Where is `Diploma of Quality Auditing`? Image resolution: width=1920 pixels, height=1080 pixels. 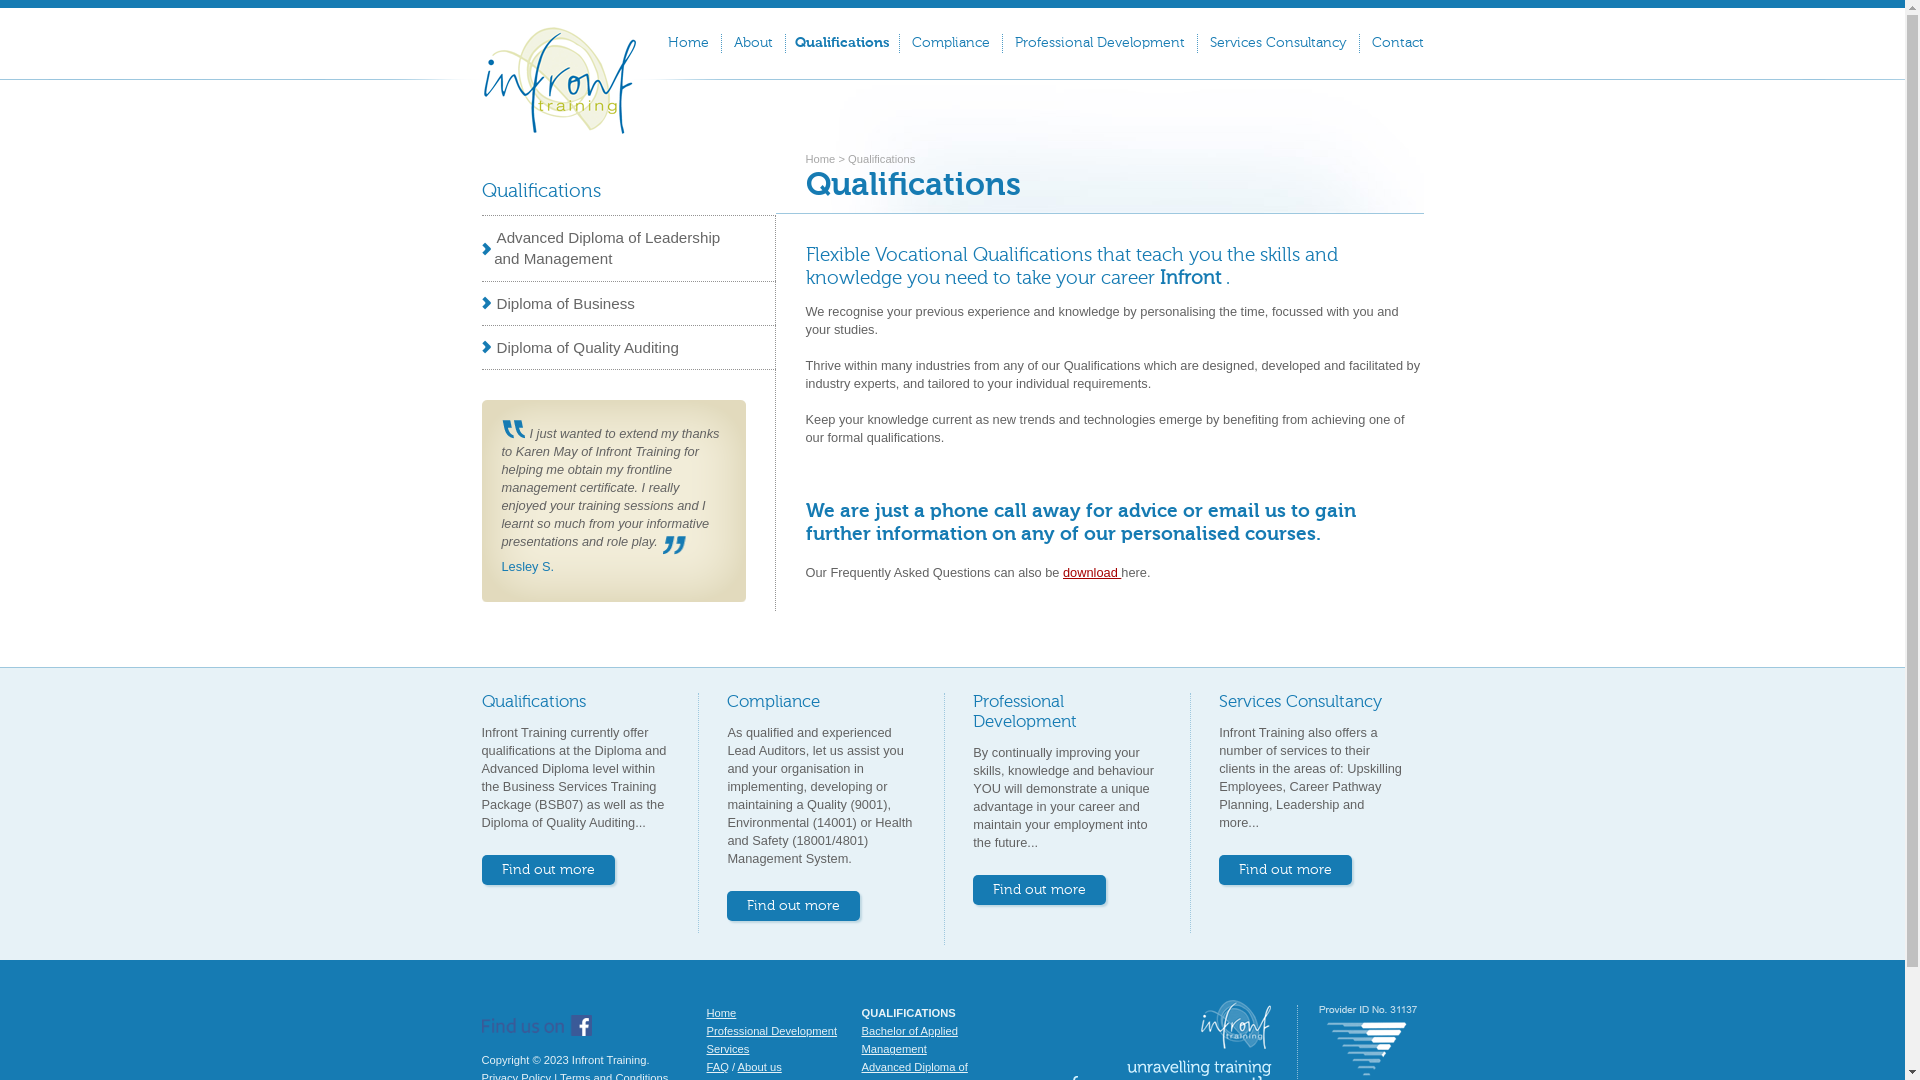 Diploma of Quality Auditing is located at coordinates (629, 347).